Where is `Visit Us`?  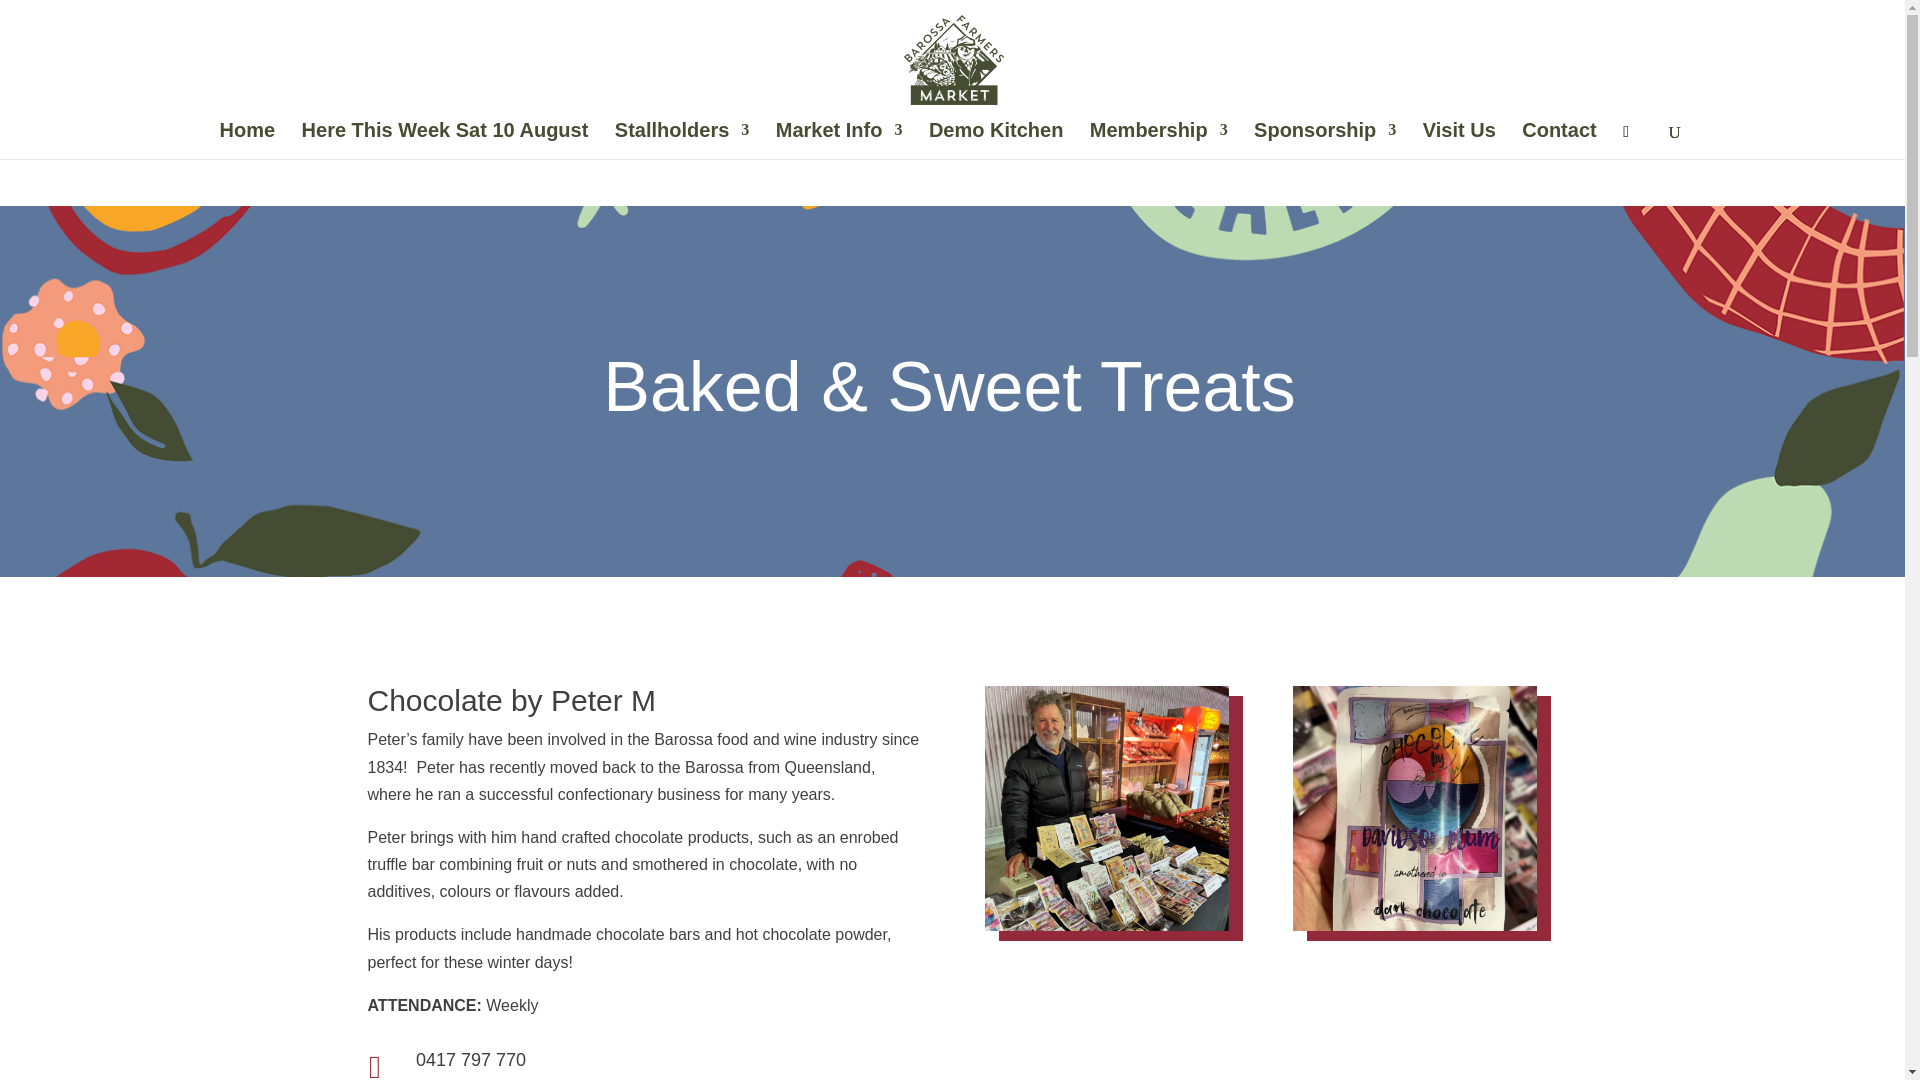 Visit Us is located at coordinates (1458, 140).